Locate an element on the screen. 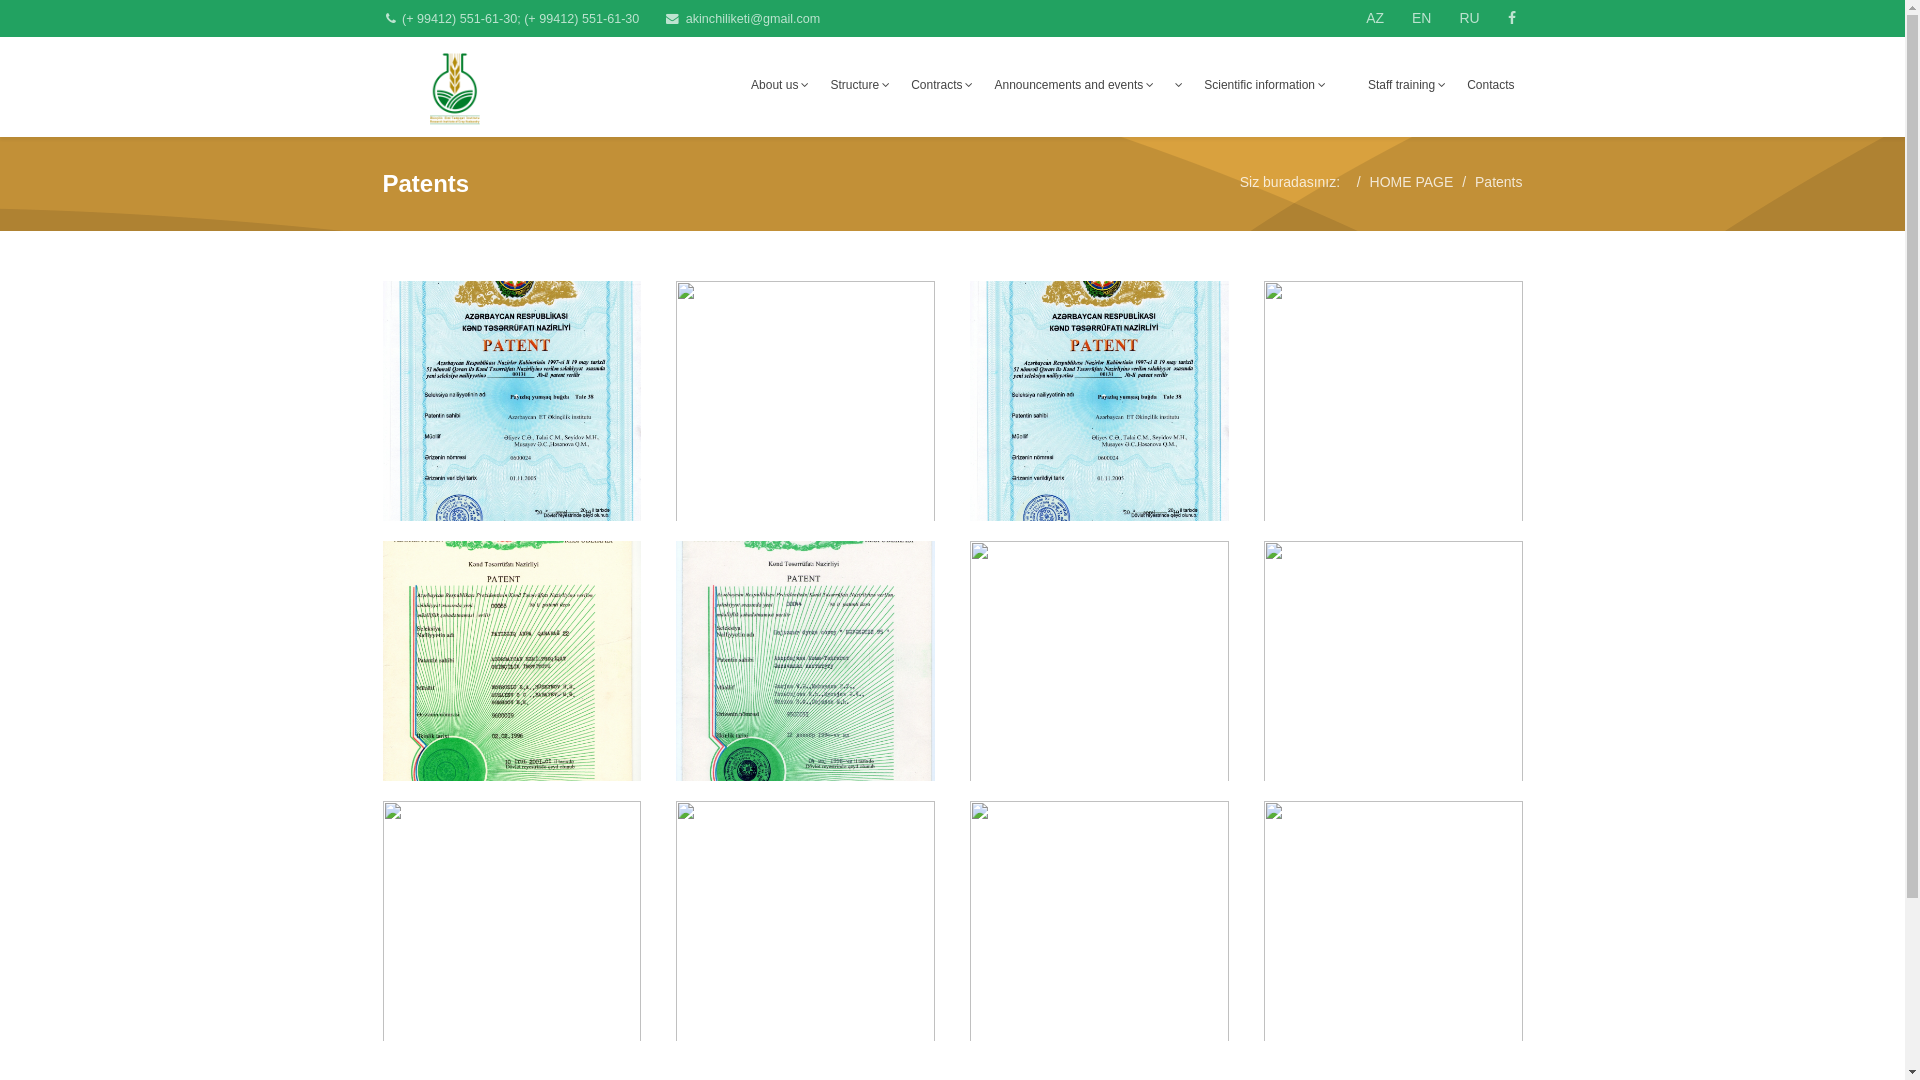  Contacts is located at coordinates (1490, 85).